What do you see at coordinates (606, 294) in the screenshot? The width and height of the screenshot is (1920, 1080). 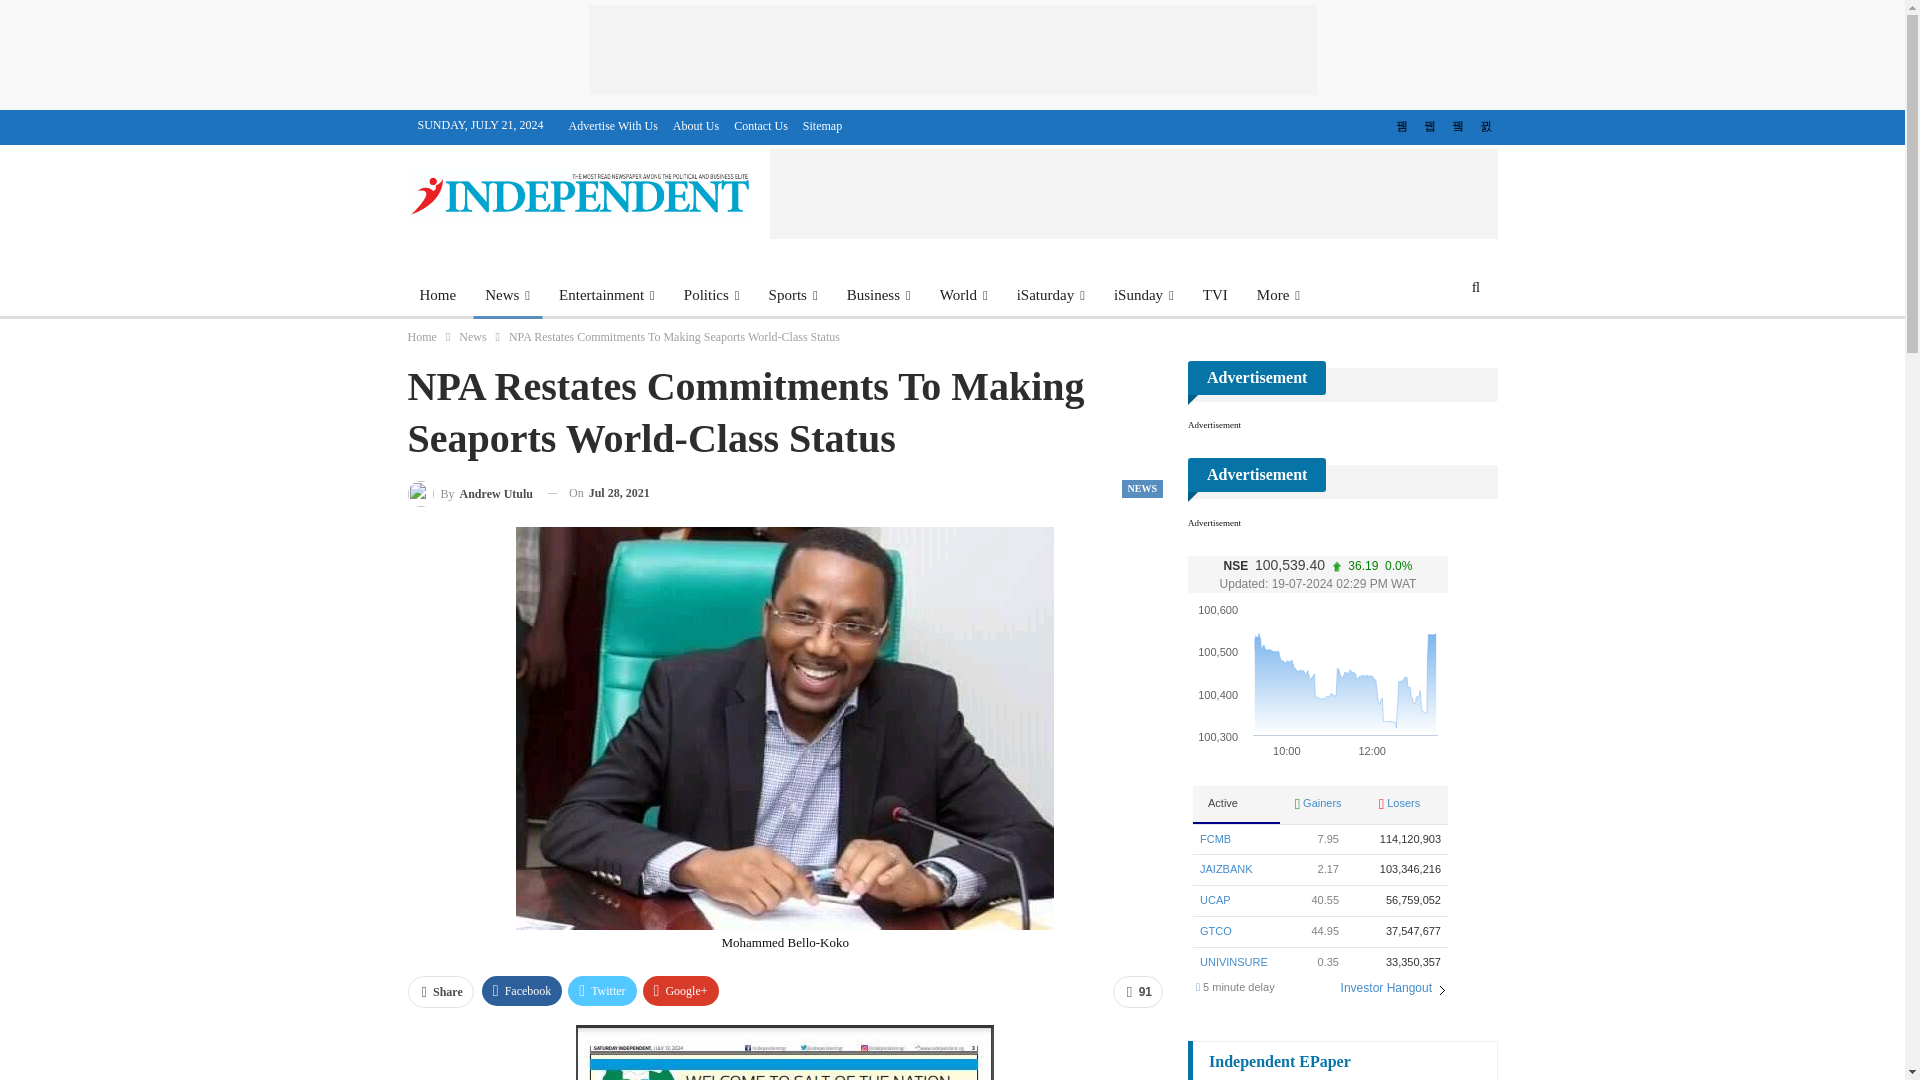 I see `Entertainment` at bounding box center [606, 294].